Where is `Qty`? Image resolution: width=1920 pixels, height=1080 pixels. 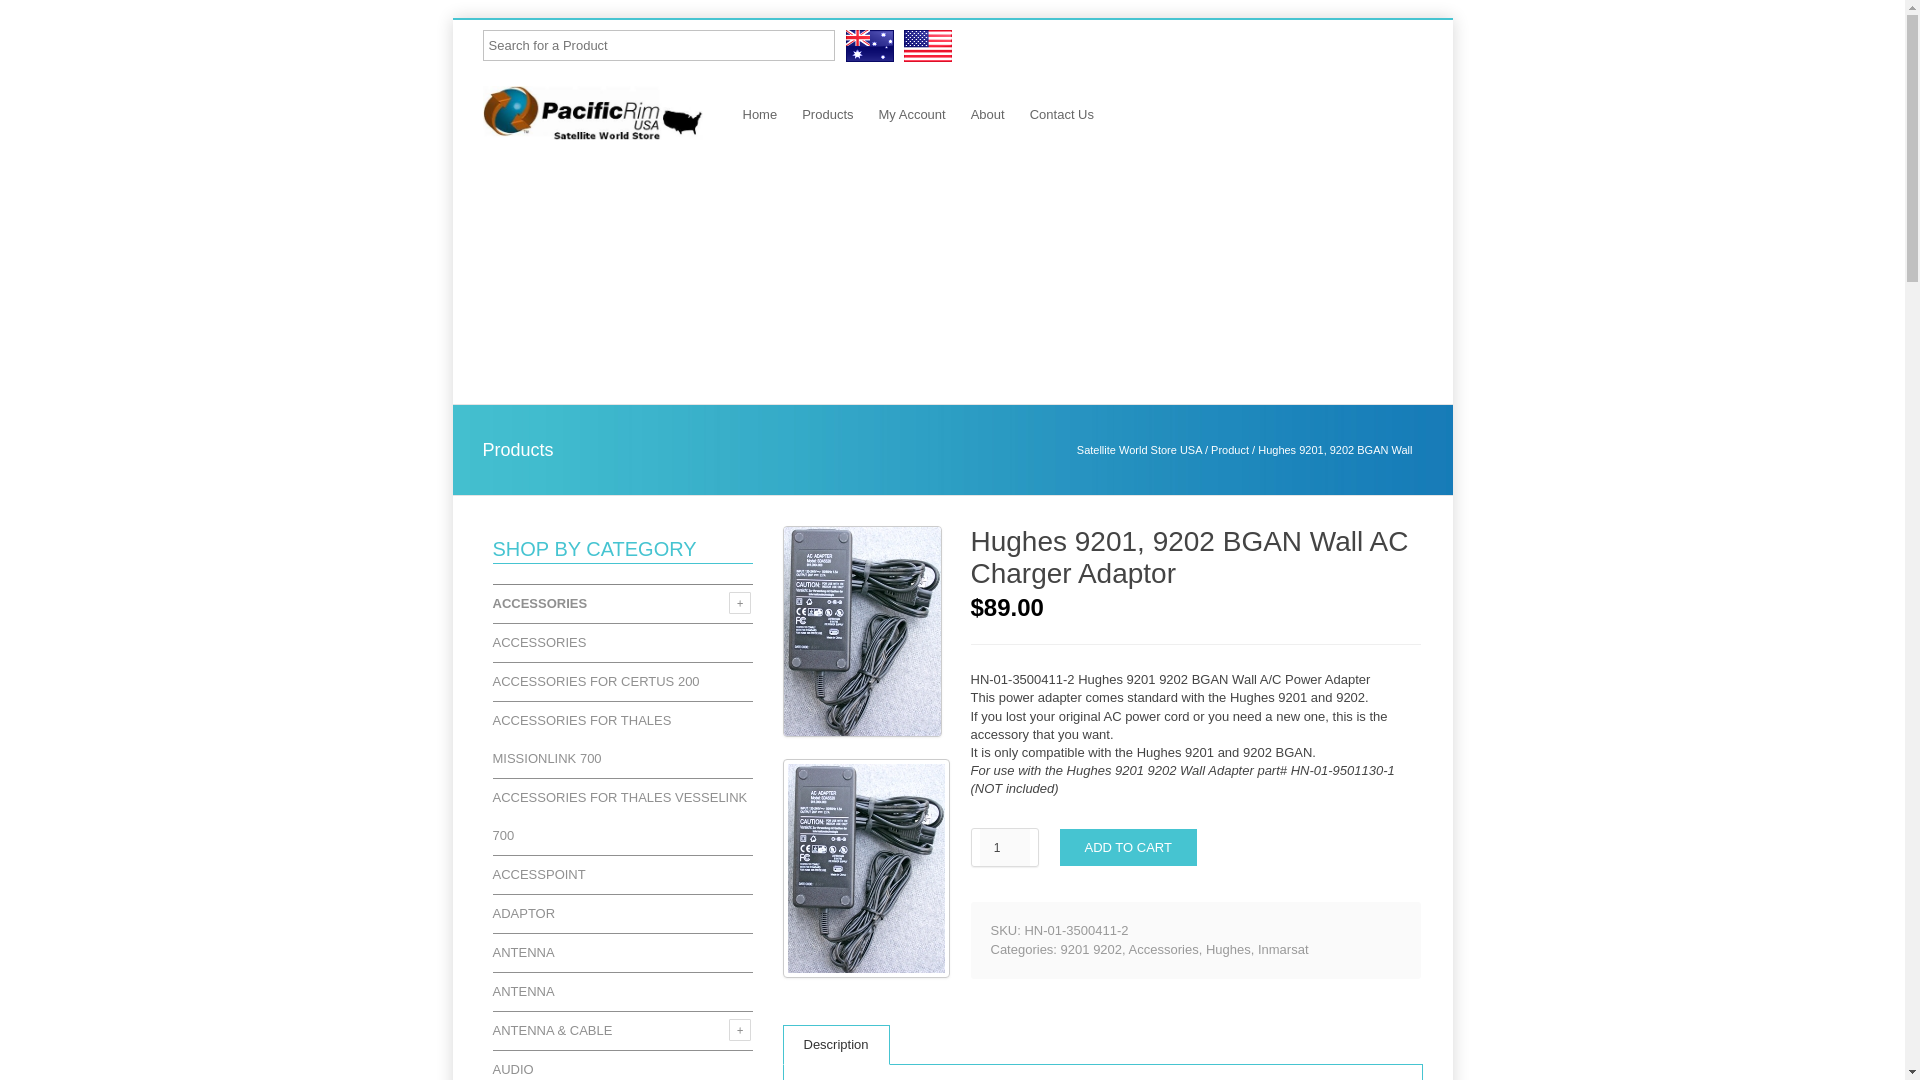
Qty is located at coordinates (1004, 848).